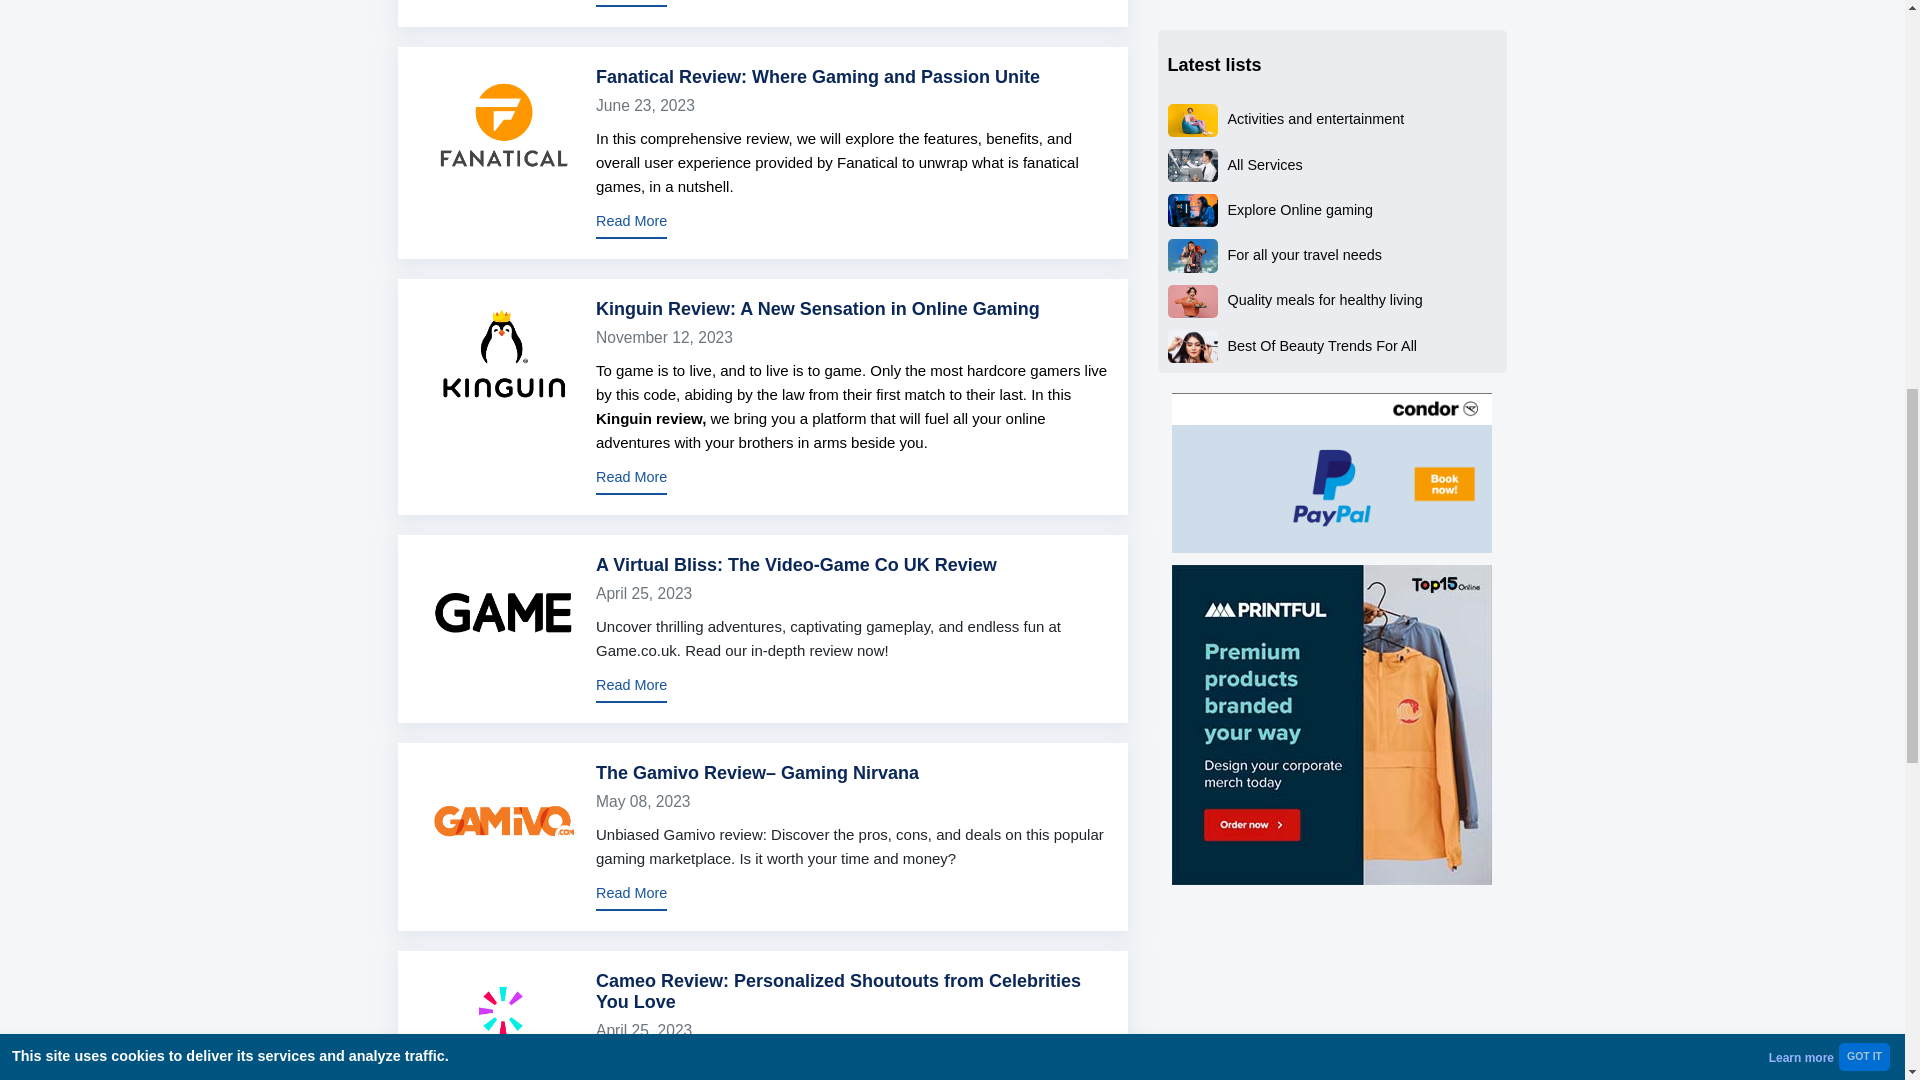 This screenshot has height=1080, width=1920. I want to click on Kinguin Review: A New Sensation in Online Gaming, so click(818, 308).